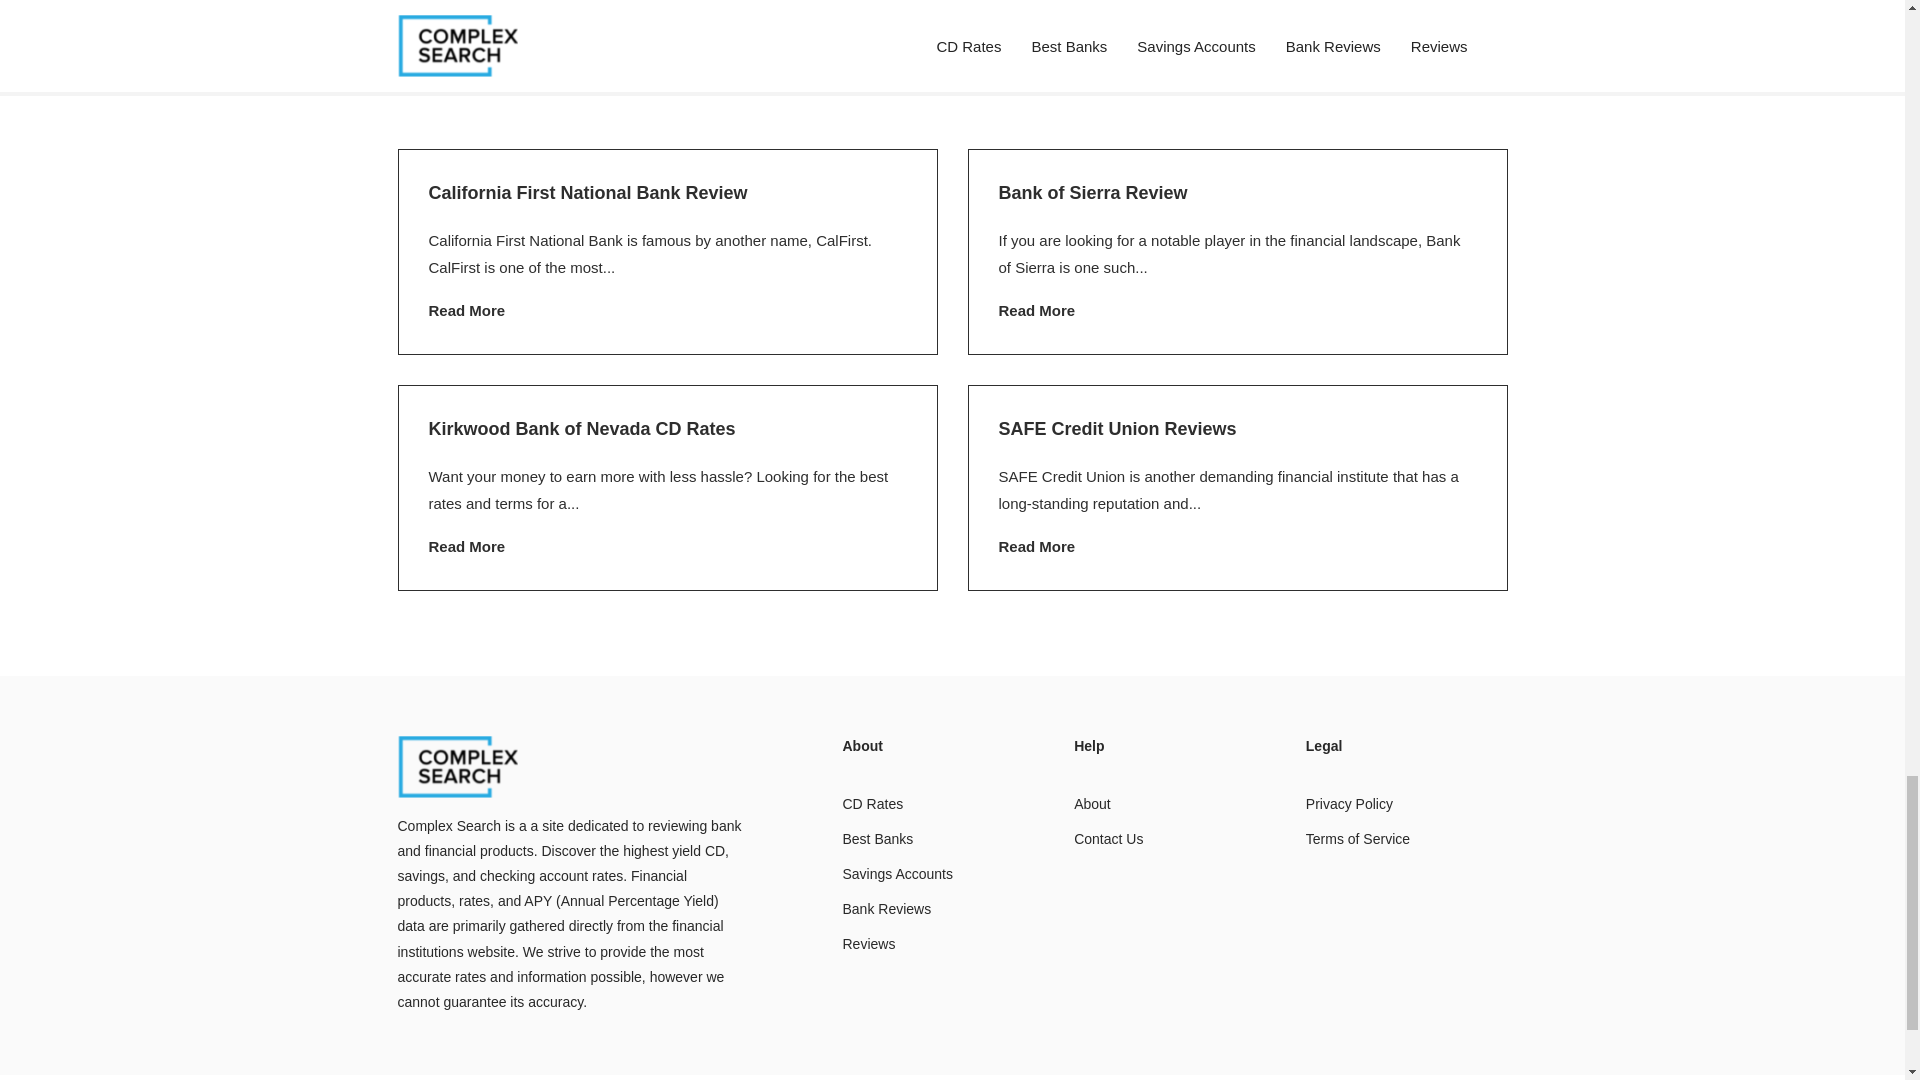 The height and width of the screenshot is (1080, 1920). What do you see at coordinates (1036, 74) in the screenshot?
I see `Read More` at bounding box center [1036, 74].